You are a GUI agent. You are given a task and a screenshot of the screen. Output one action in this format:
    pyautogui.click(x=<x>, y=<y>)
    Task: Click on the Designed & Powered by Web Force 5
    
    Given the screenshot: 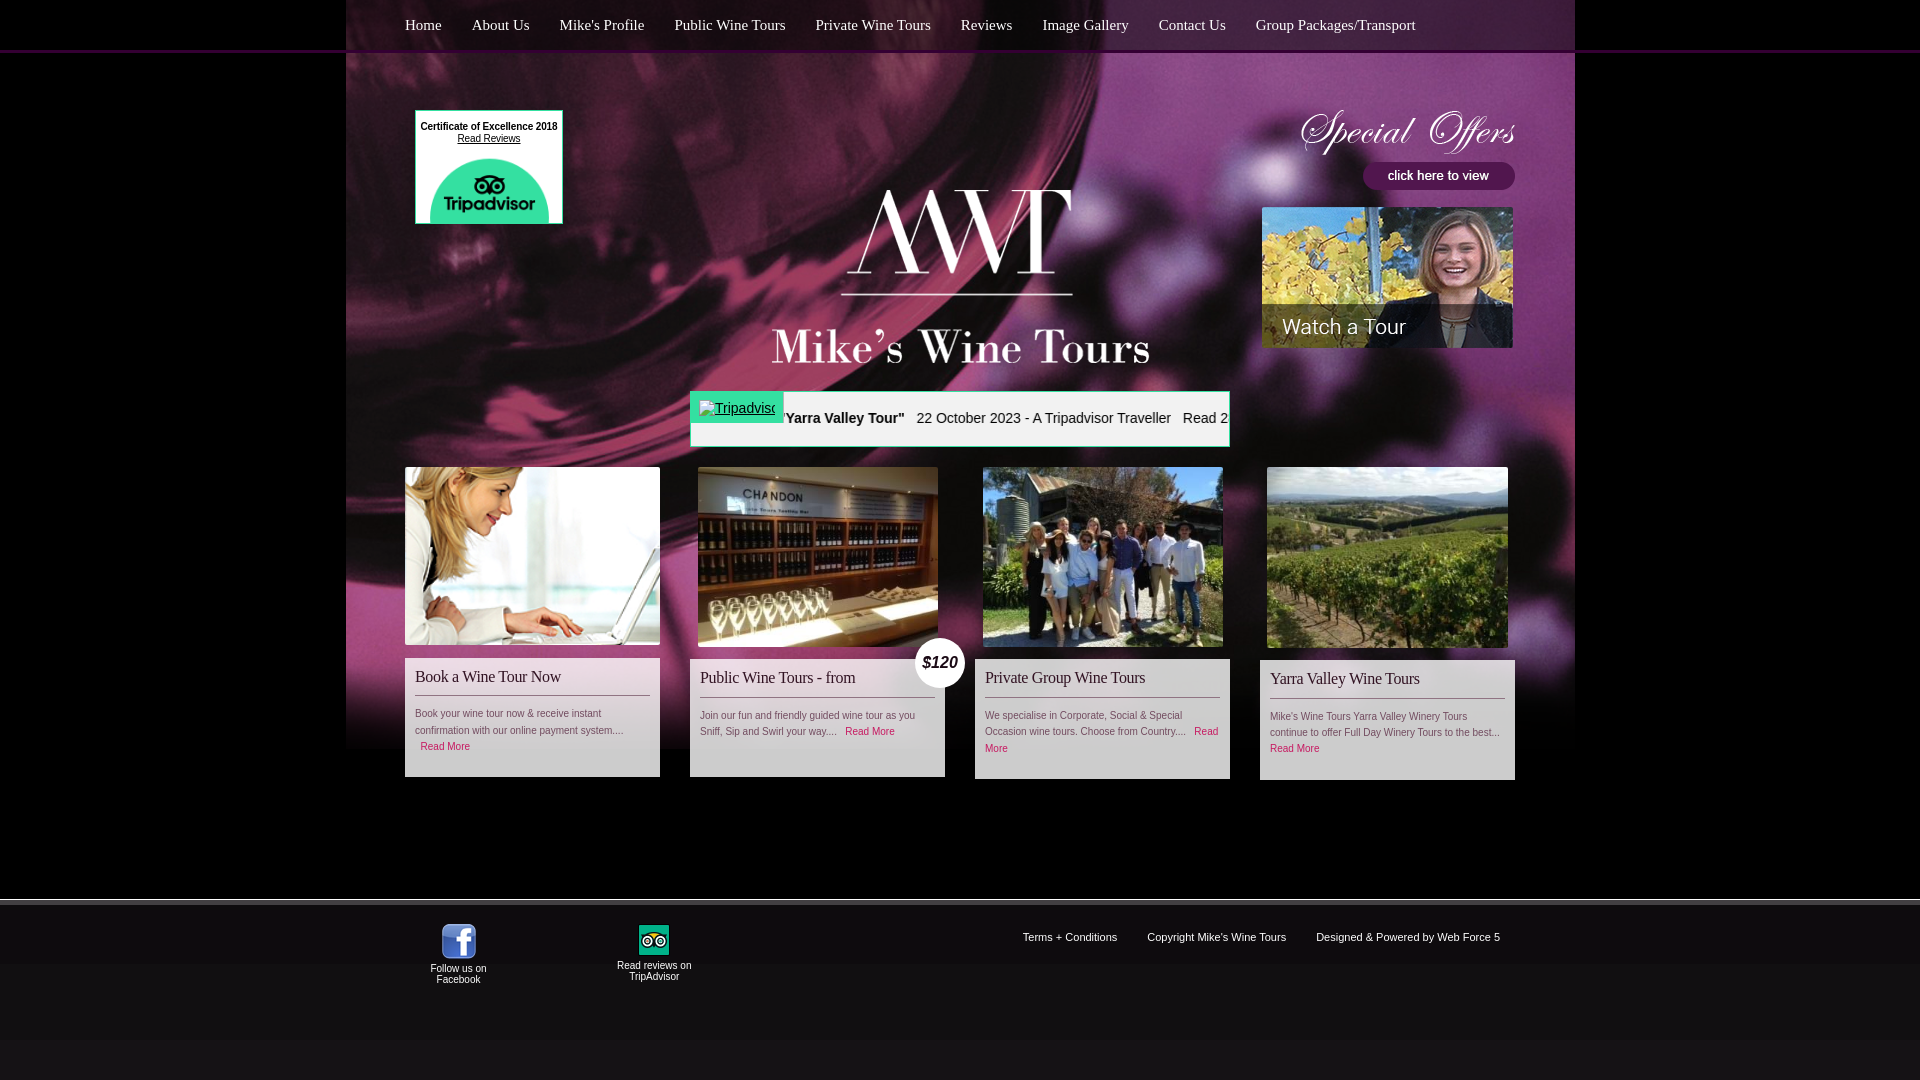 What is the action you would take?
    pyautogui.click(x=1408, y=937)
    